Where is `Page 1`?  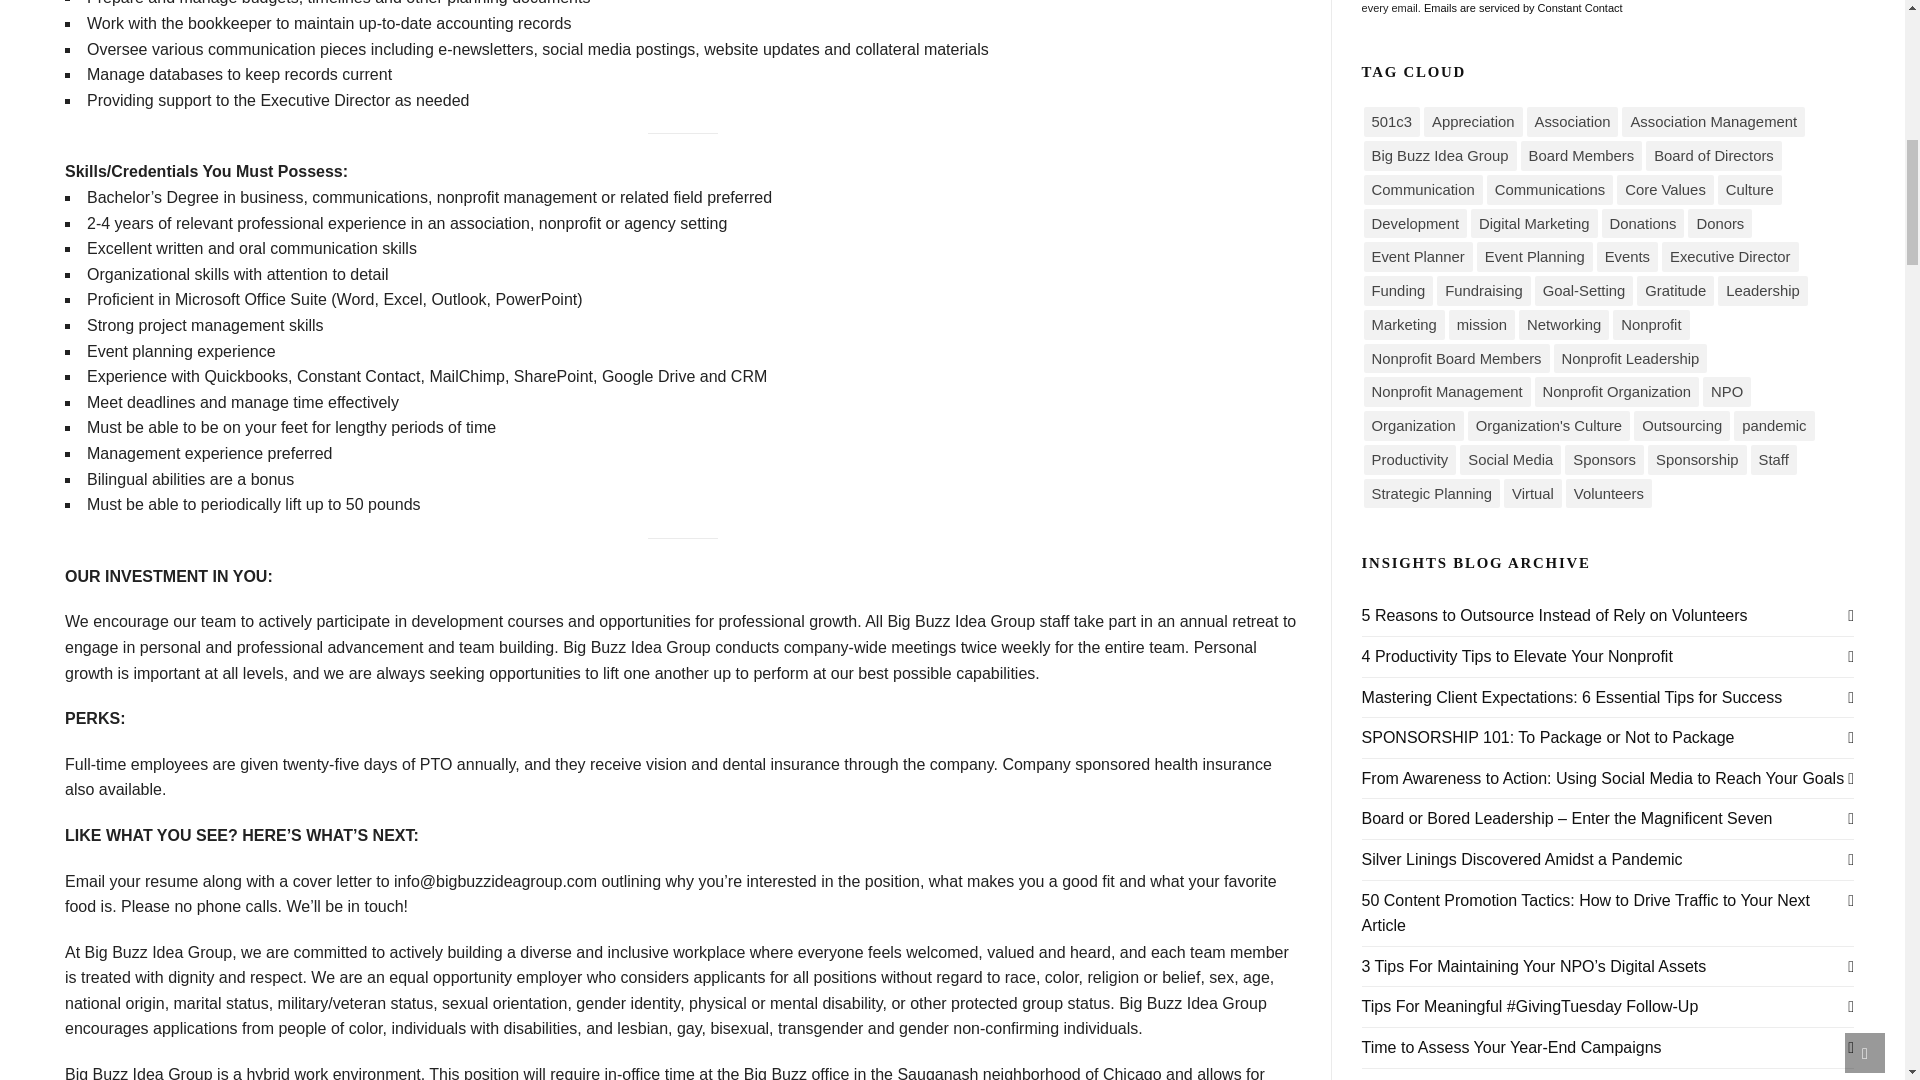
Page 1 is located at coordinates (683, 92).